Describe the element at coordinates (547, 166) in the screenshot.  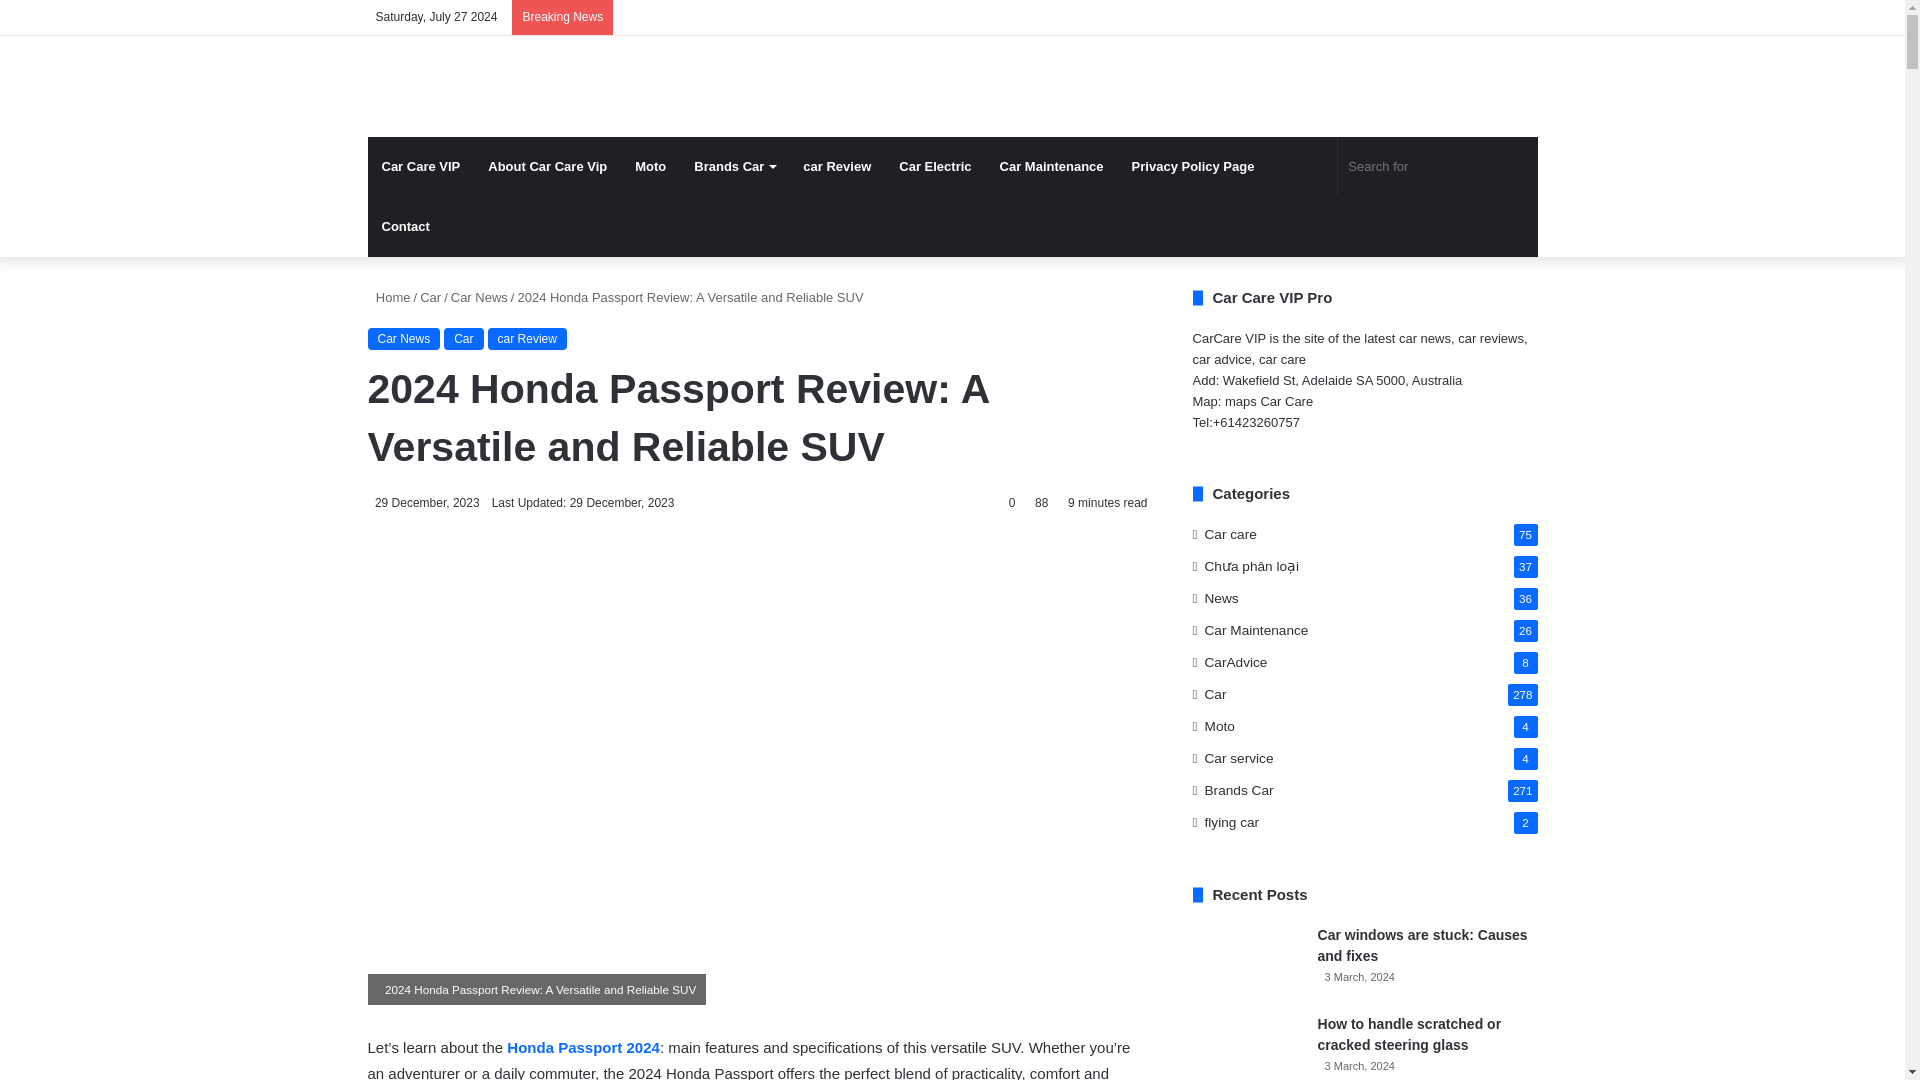
I see `About Car Care Vip` at that location.